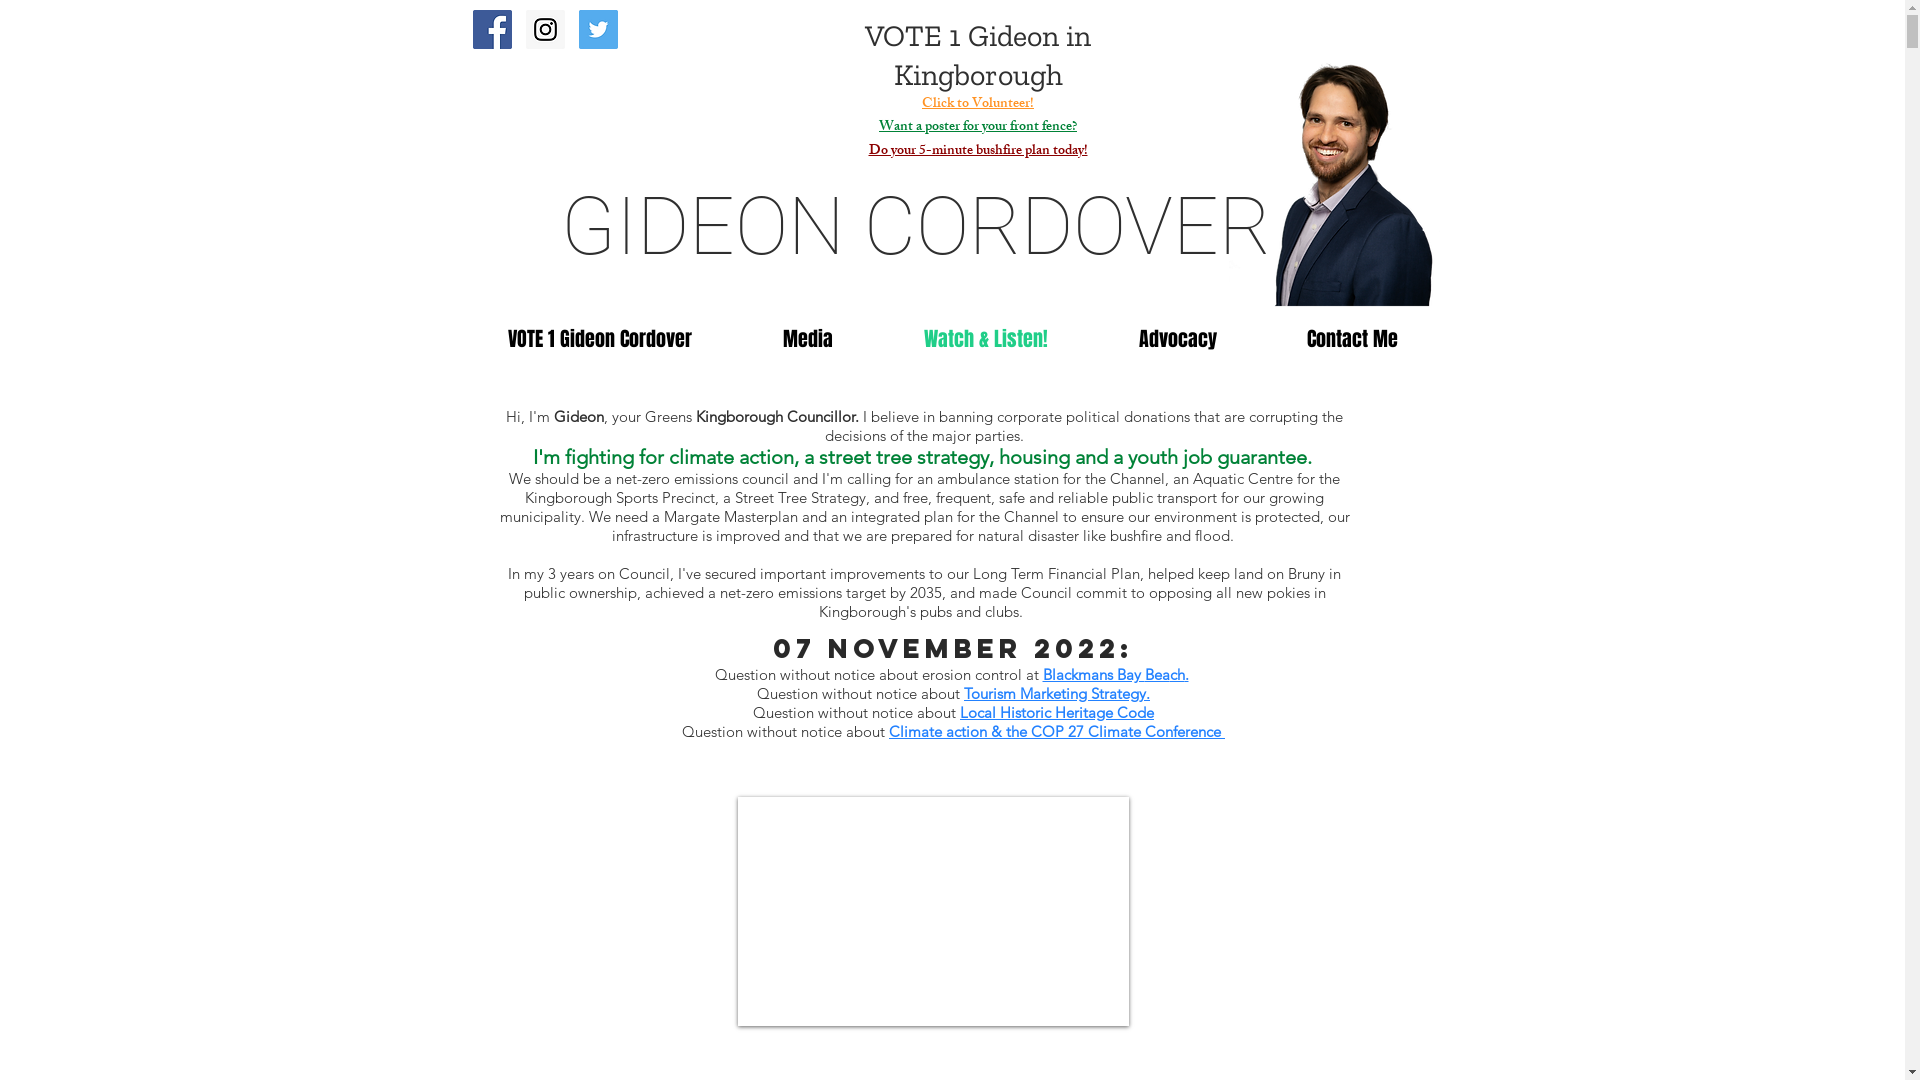 Image resolution: width=1920 pixels, height=1080 pixels. I want to click on Tourism Marketing Strategy., so click(1057, 694).